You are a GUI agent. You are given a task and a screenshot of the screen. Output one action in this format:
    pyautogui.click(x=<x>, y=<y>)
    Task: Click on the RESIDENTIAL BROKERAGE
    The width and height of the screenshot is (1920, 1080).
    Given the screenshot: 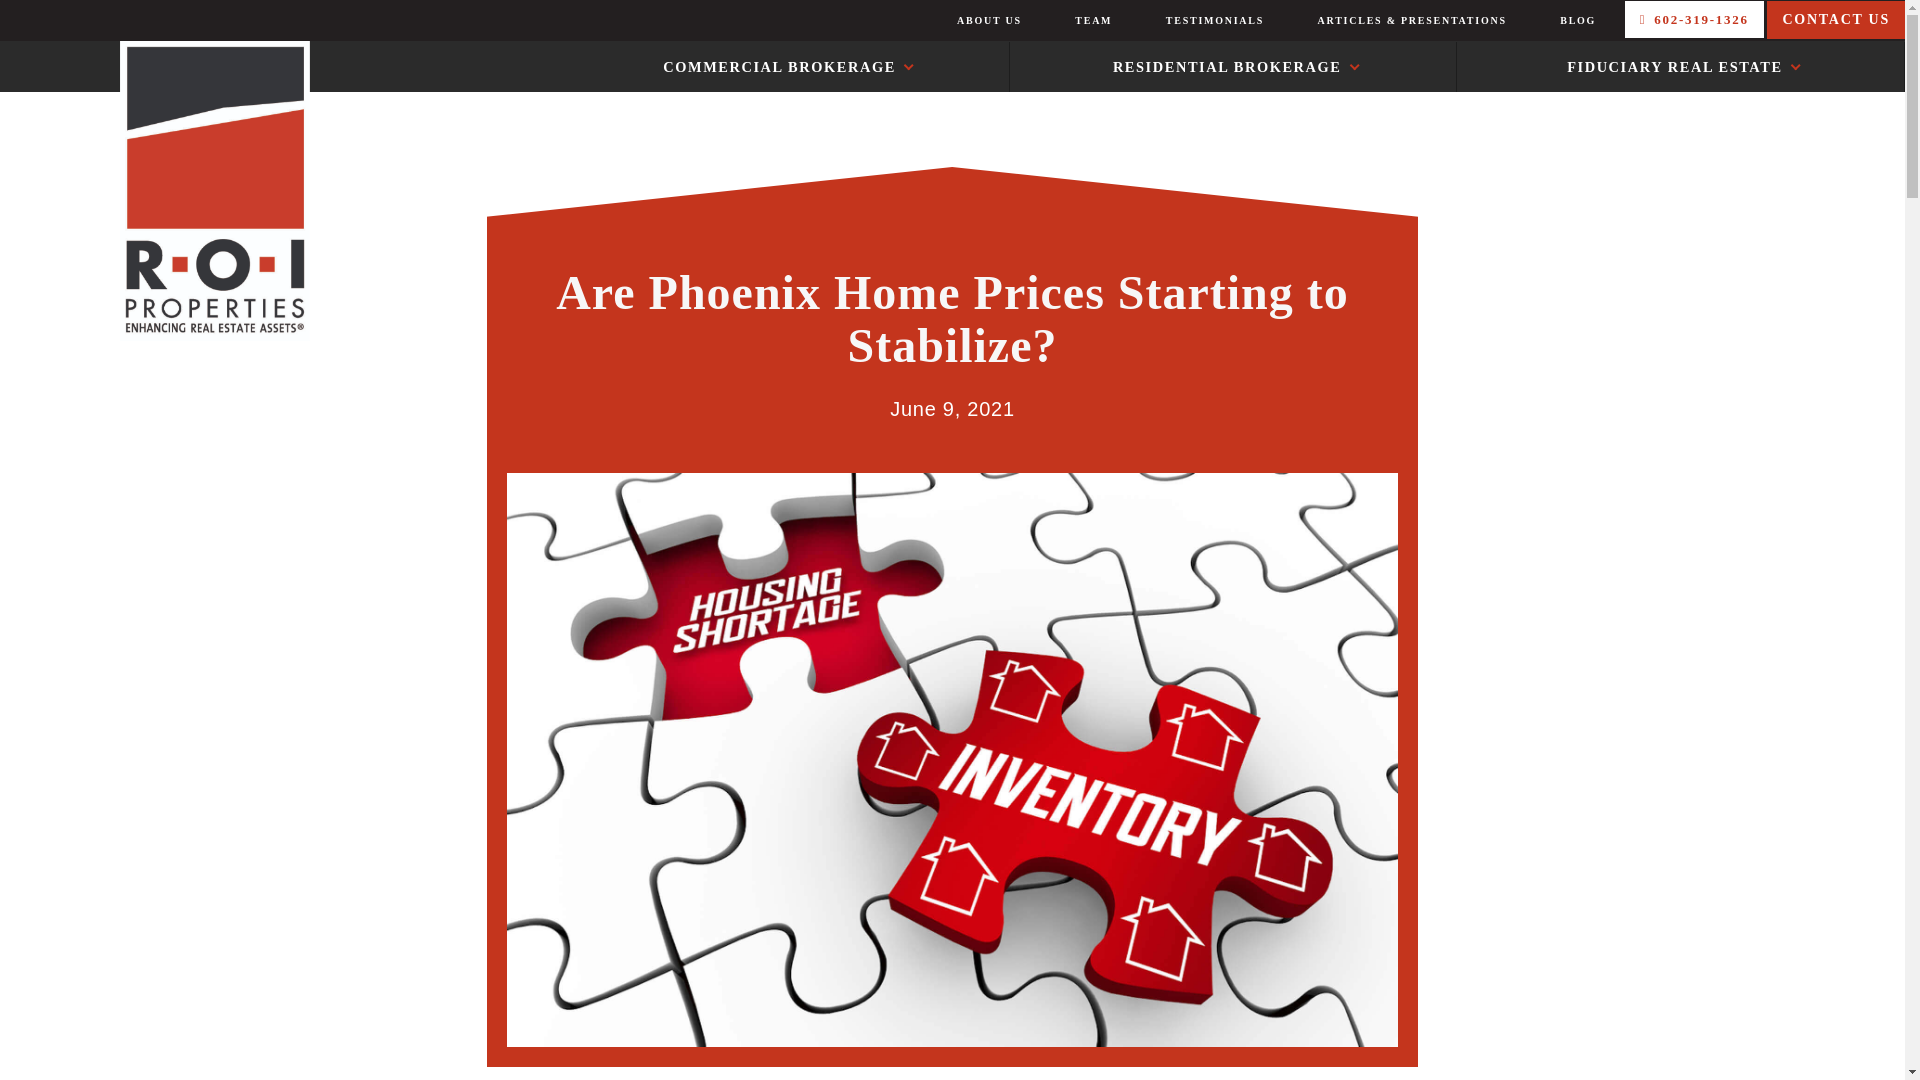 What is the action you would take?
    pyautogui.click(x=1372, y=74)
    